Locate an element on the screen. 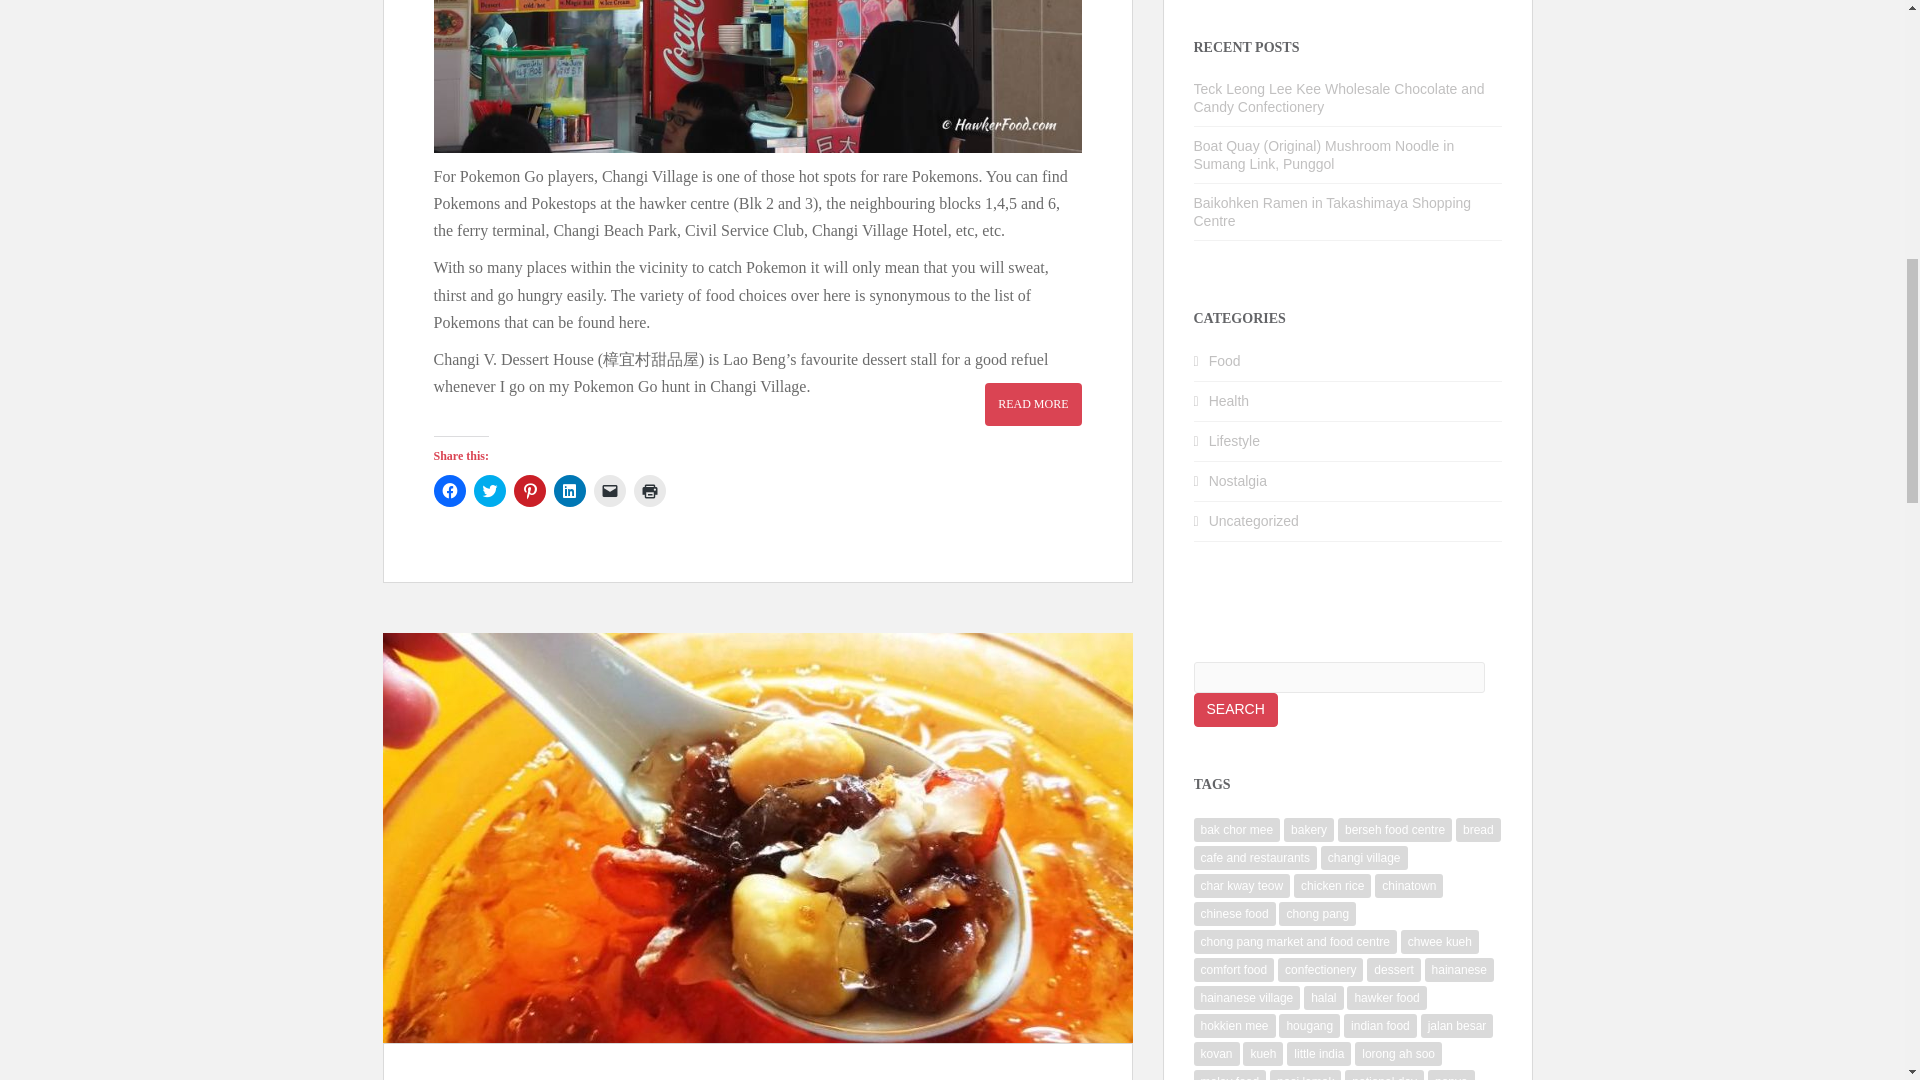 Image resolution: width=1920 pixels, height=1080 pixels. Click to print is located at coordinates (650, 490).